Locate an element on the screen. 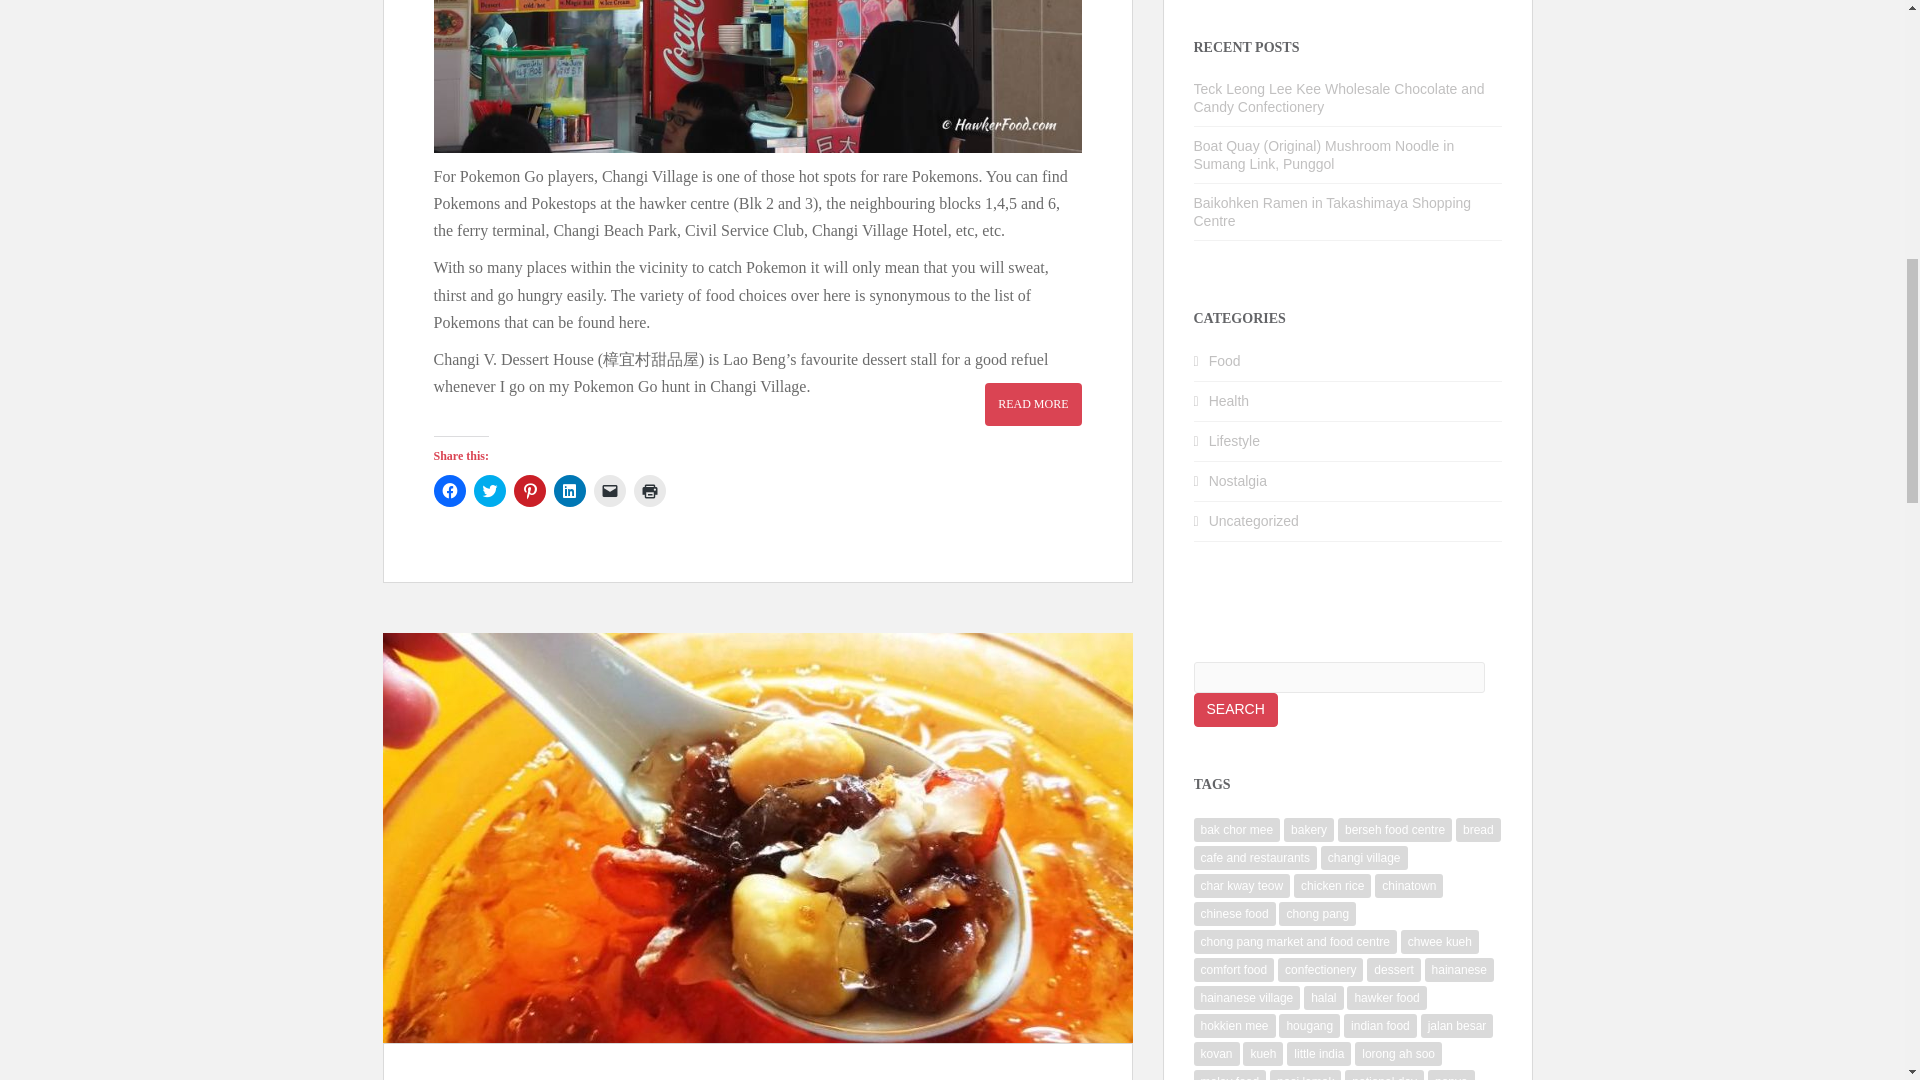 Image resolution: width=1920 pixels, height=1080 pixels. Click to print is located at coordinates (650, 490).